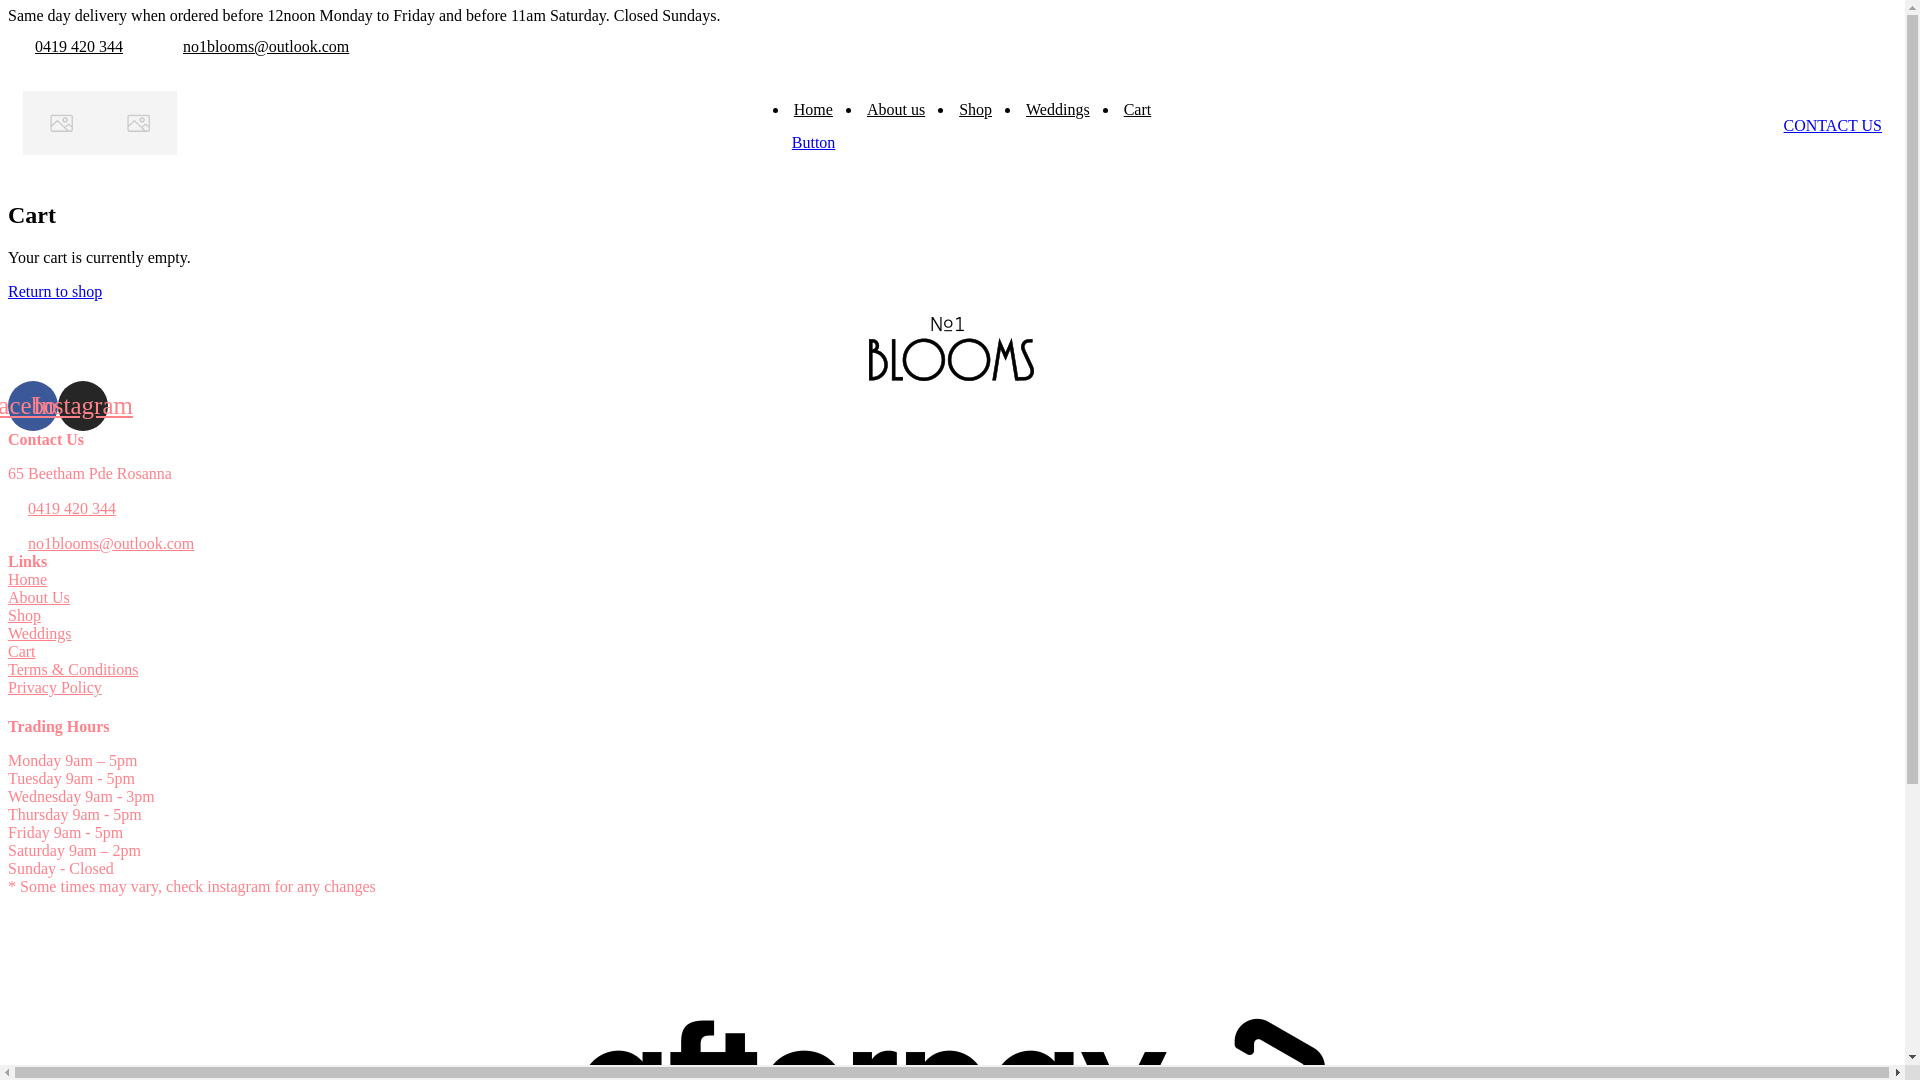  What do you see at coordinates (896, 110) in the screenshot?
I see `About us` at bounding box center [896, 110].